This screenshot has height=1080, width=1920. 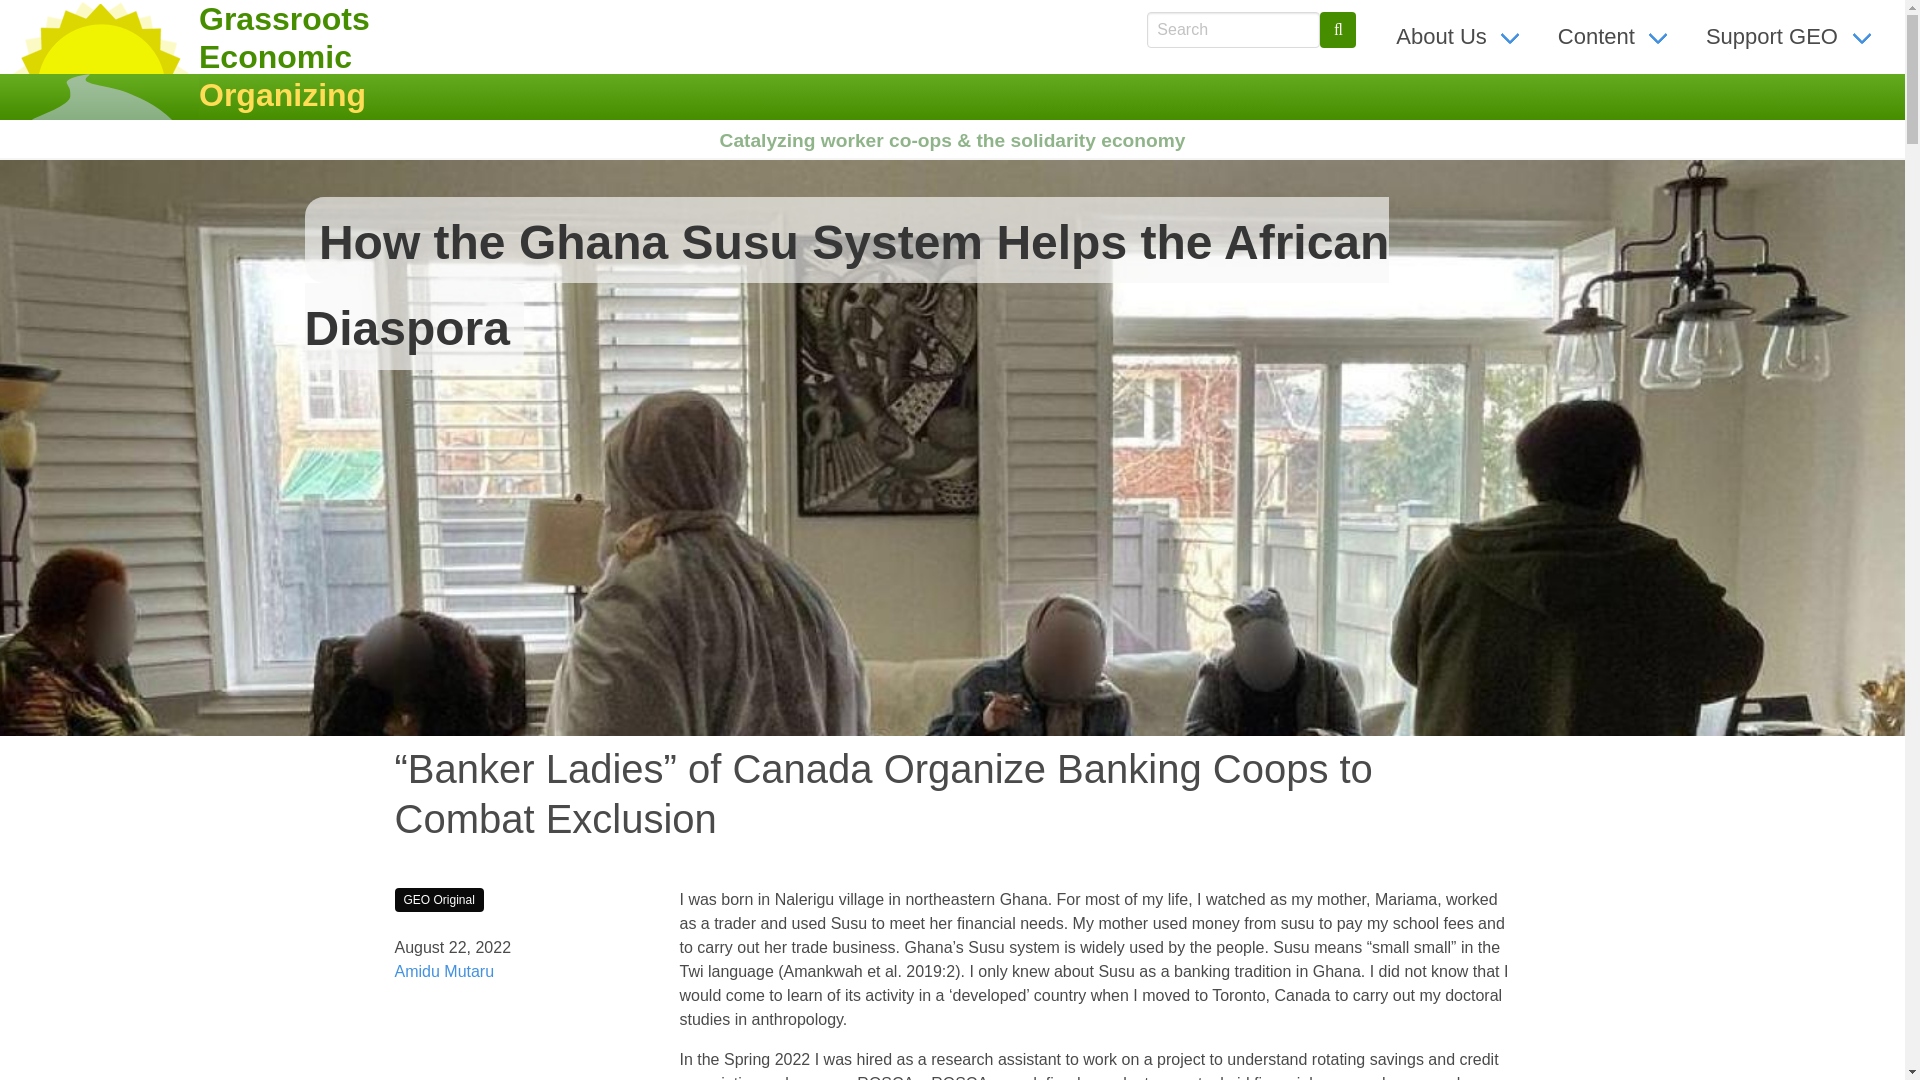 What do you see at coordinates (272, 57) in the screenshot?
I see `Home` at bounding box center [272, 57].